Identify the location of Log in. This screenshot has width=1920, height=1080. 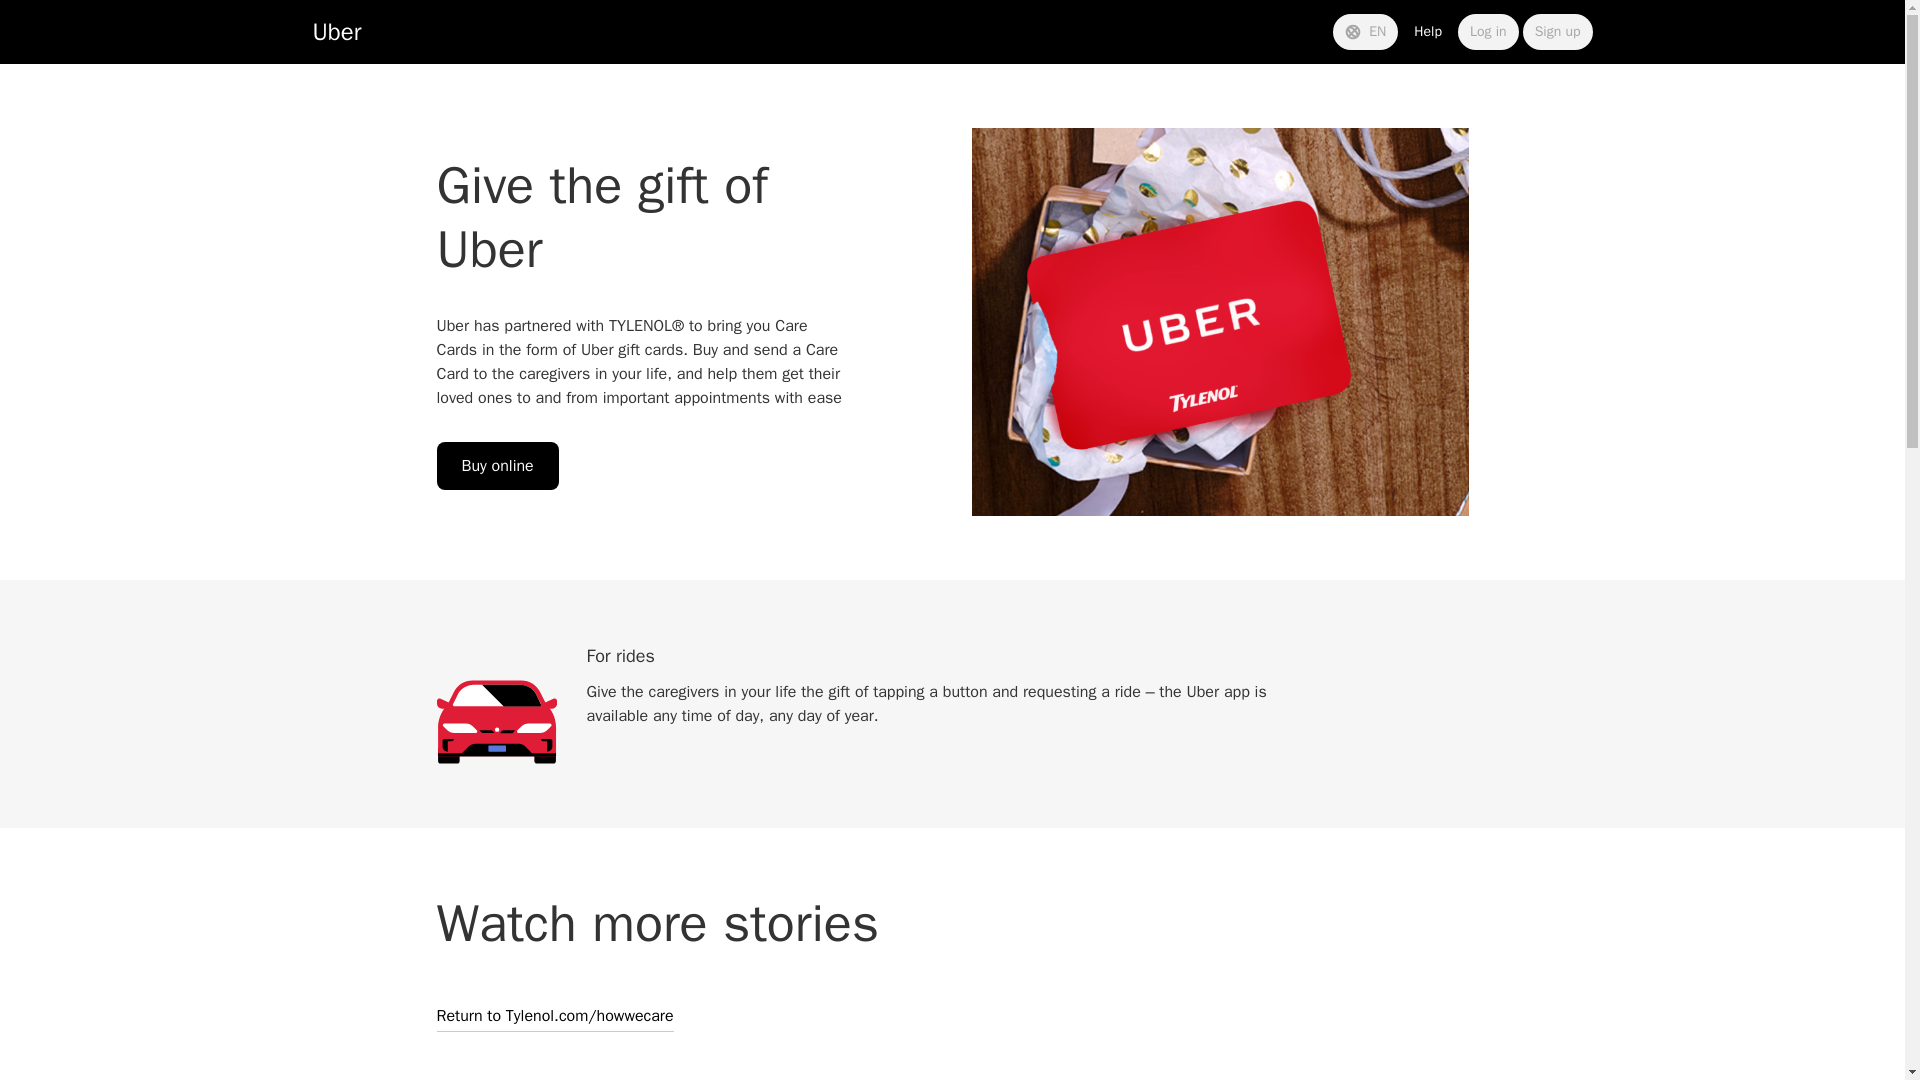
(1488, 32).